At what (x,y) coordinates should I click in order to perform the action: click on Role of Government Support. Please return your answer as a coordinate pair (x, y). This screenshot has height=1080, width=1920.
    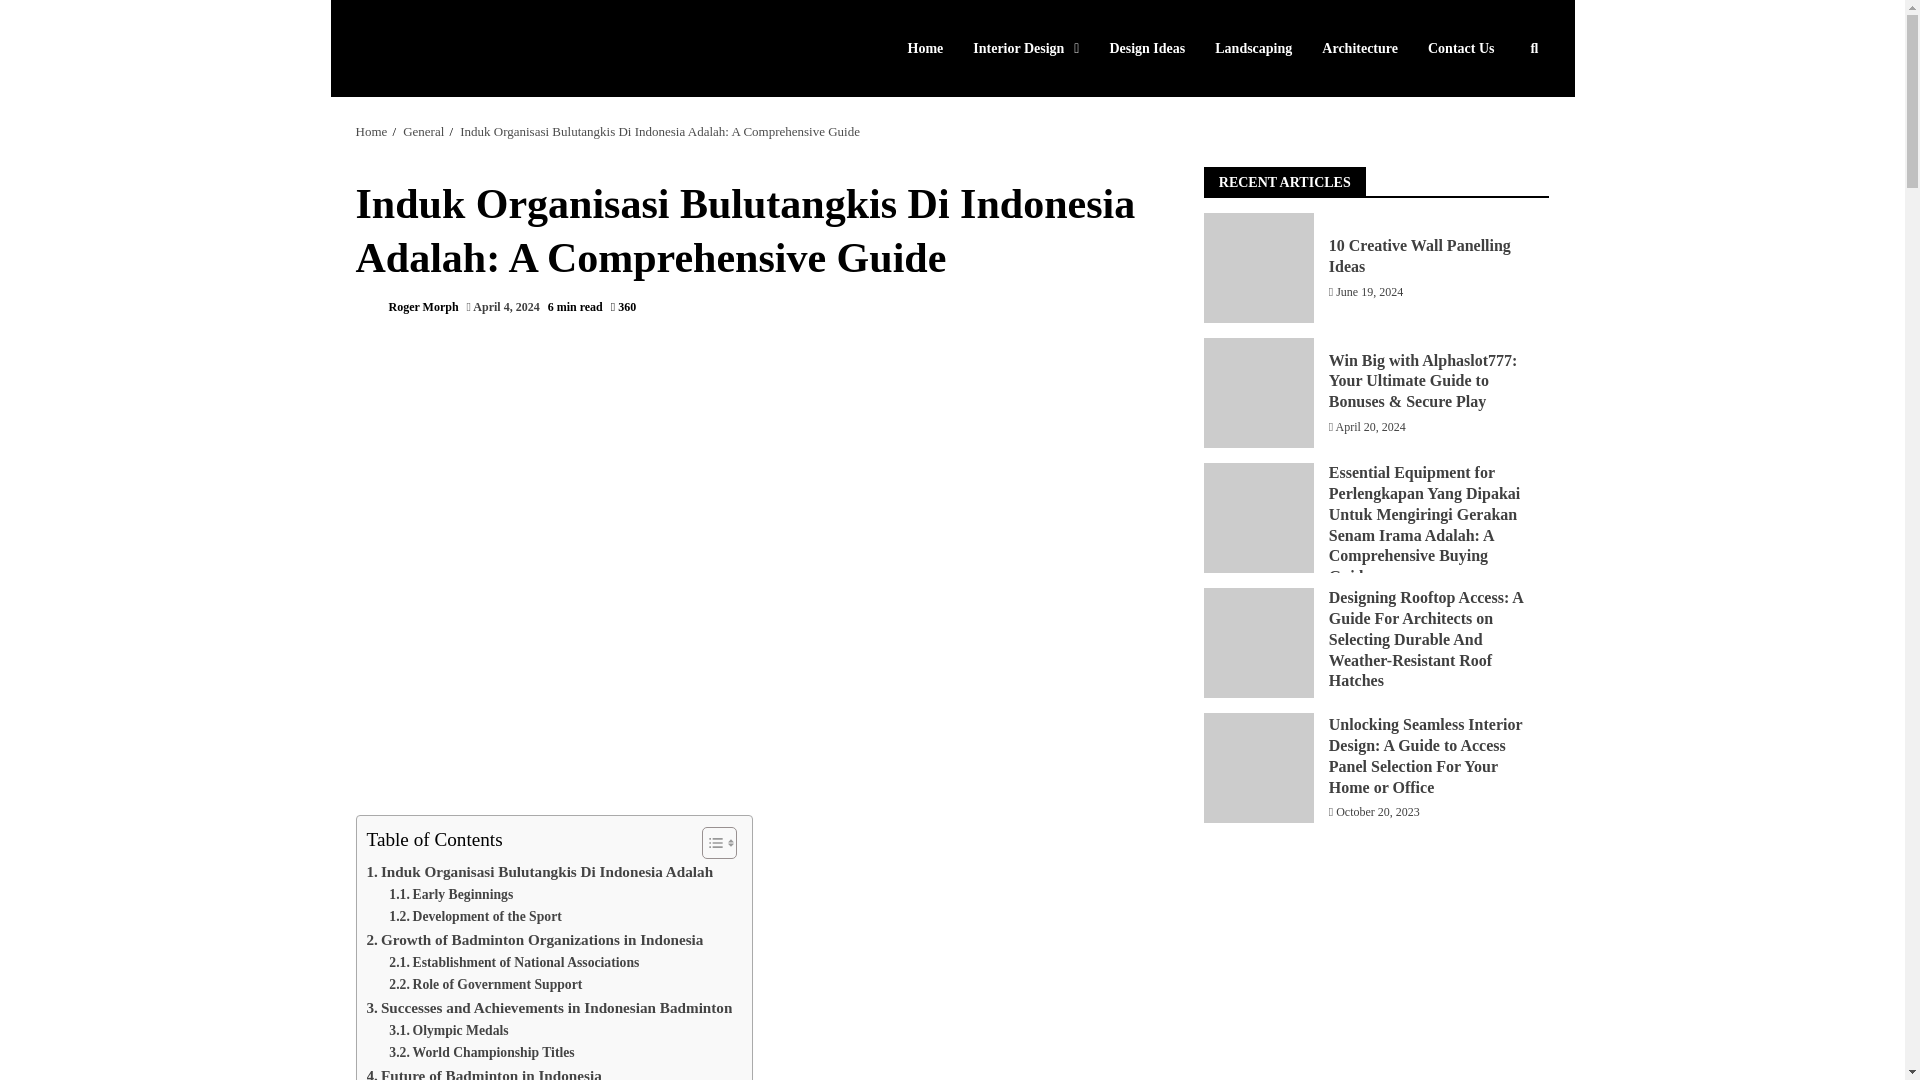
    Looking at the image, I should click on (485, 984).